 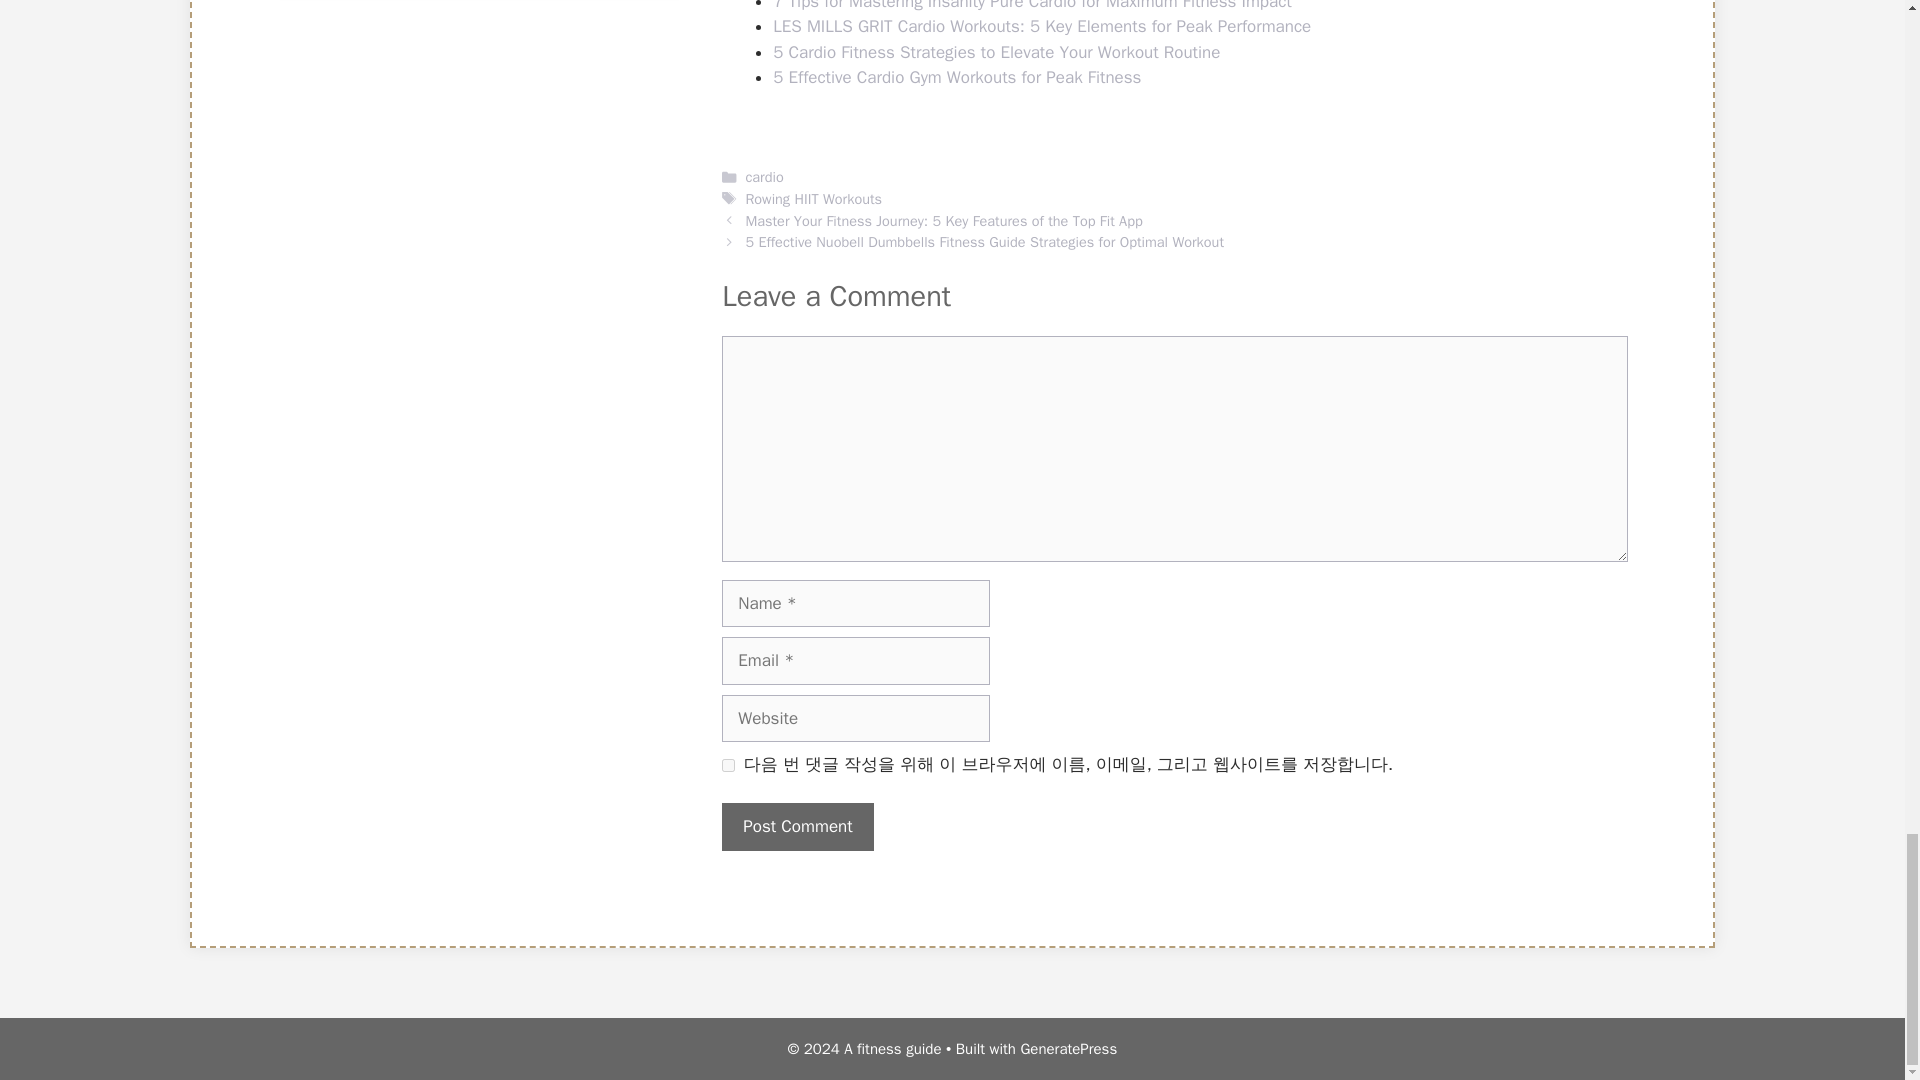 I want to click on 5 Effective Cardio Gym Workouts for Peak Fitness, so click(x=956, y=76).